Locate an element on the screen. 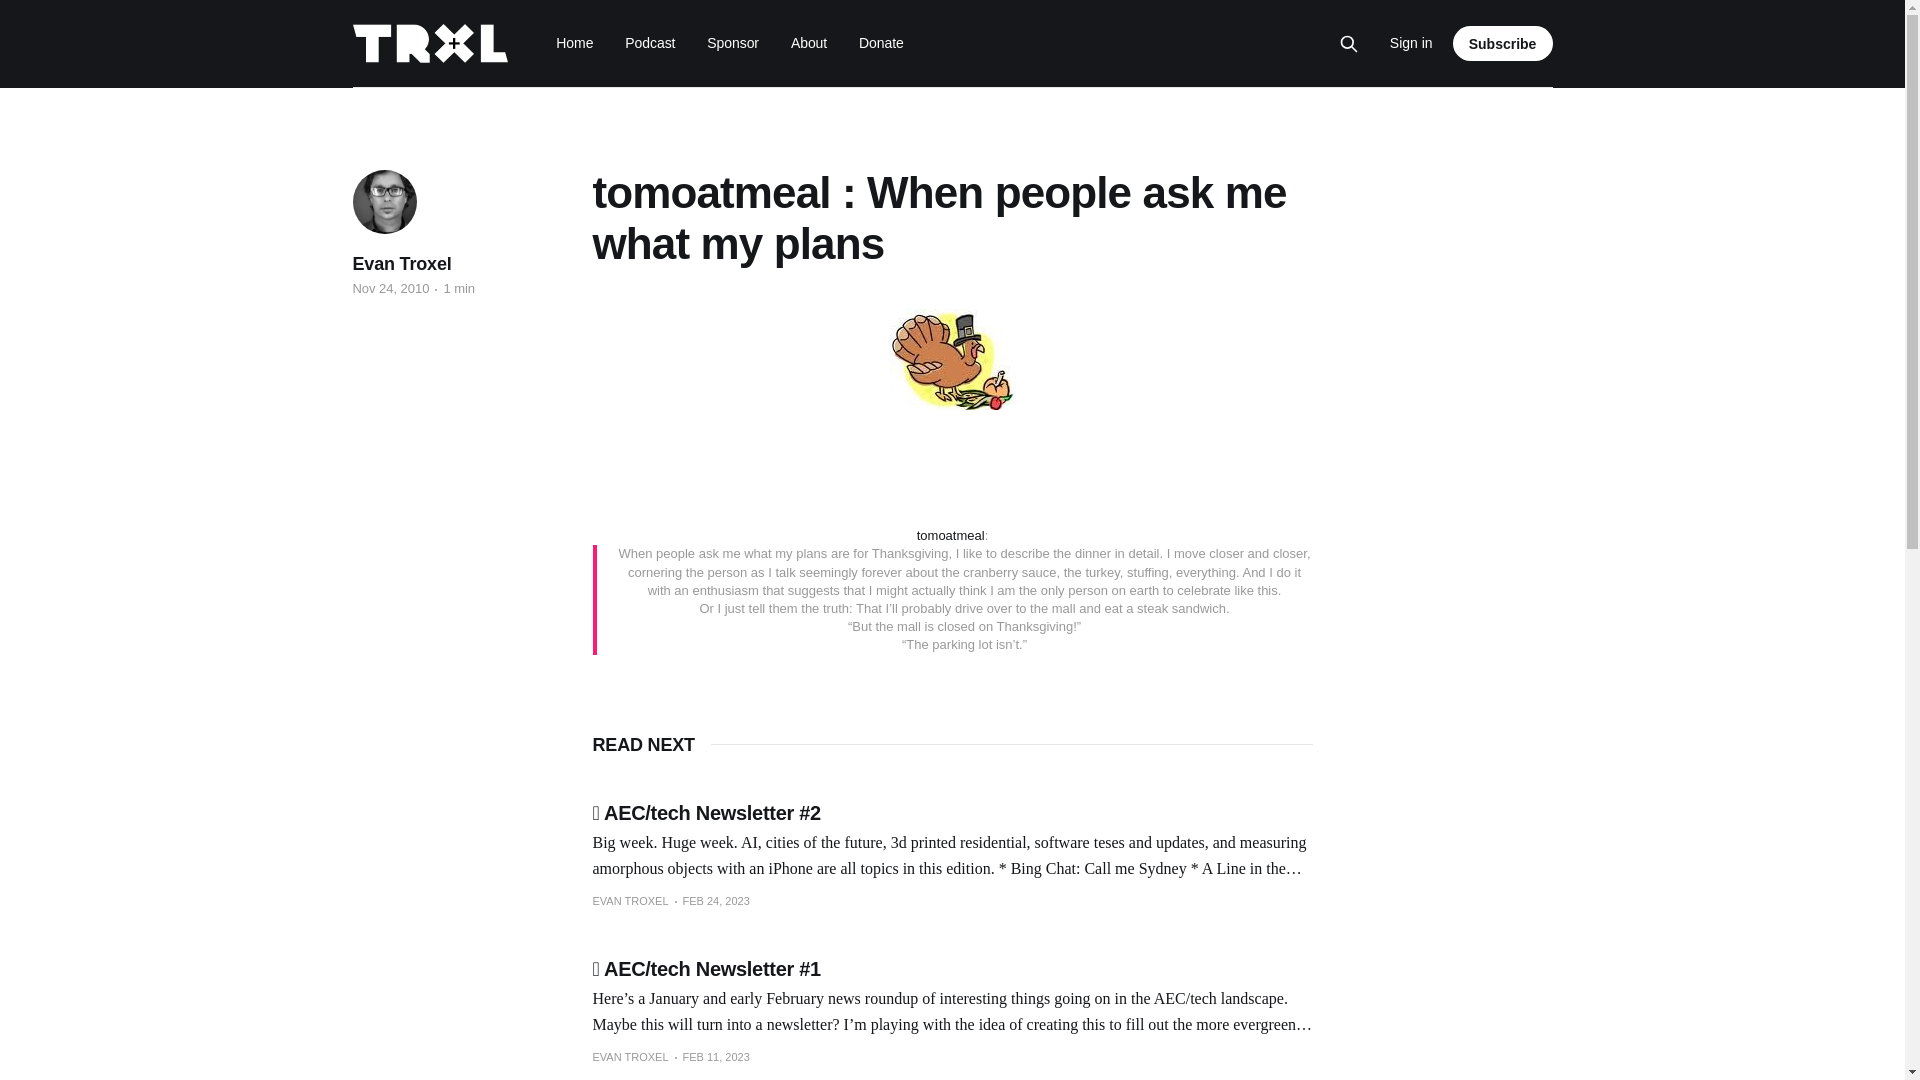 The width and height of the screenshot is (1920, 1080). Donate is located at coordinates (881, 42).